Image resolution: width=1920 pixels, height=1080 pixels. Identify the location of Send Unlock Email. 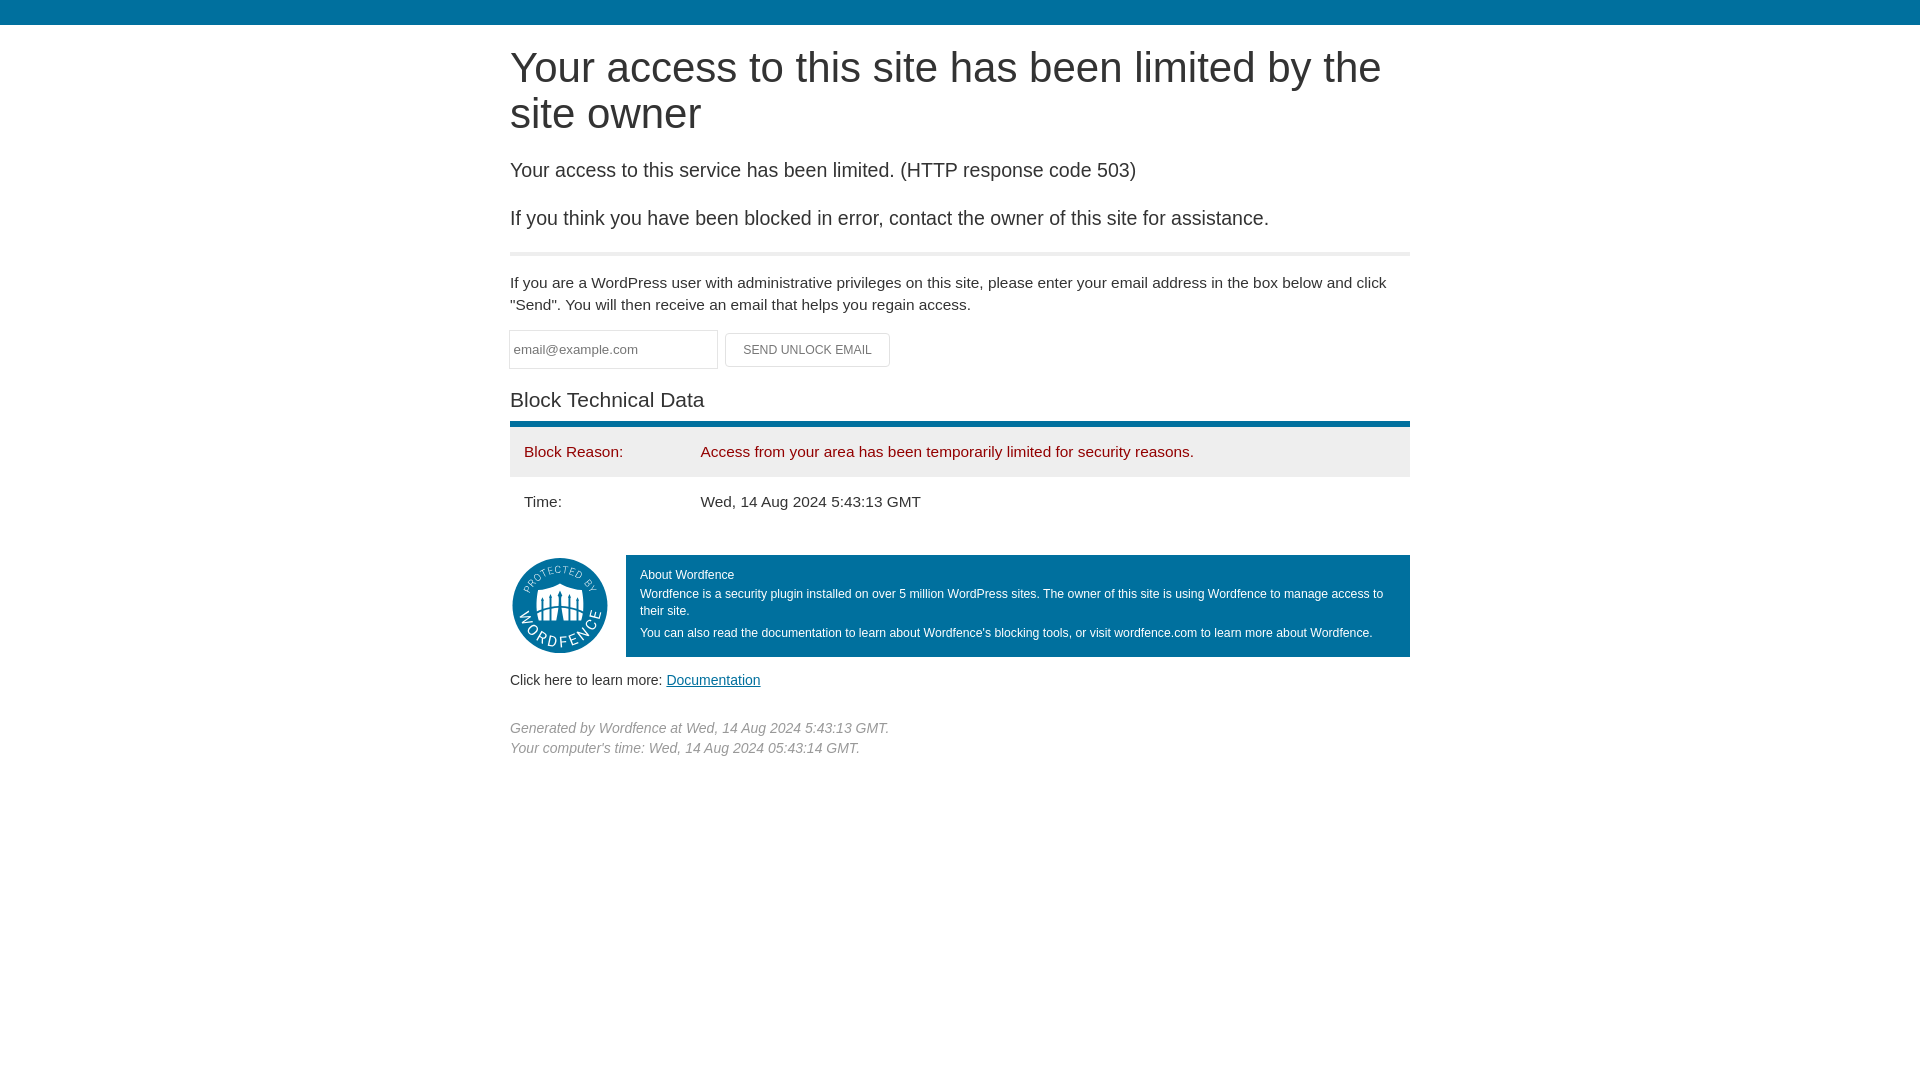
(808, 350).